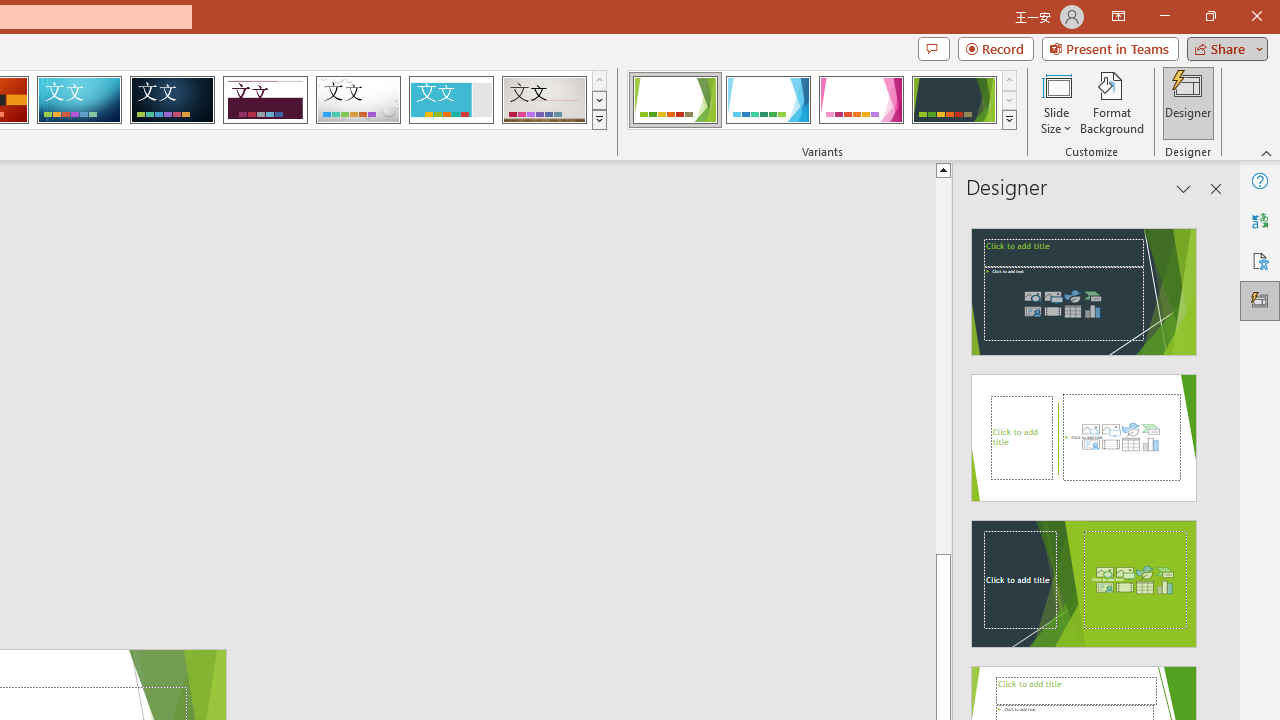  What do you see at coordinates (172, 100) in the screenshot?
I see `Damask` at bounding box center [172, 100].